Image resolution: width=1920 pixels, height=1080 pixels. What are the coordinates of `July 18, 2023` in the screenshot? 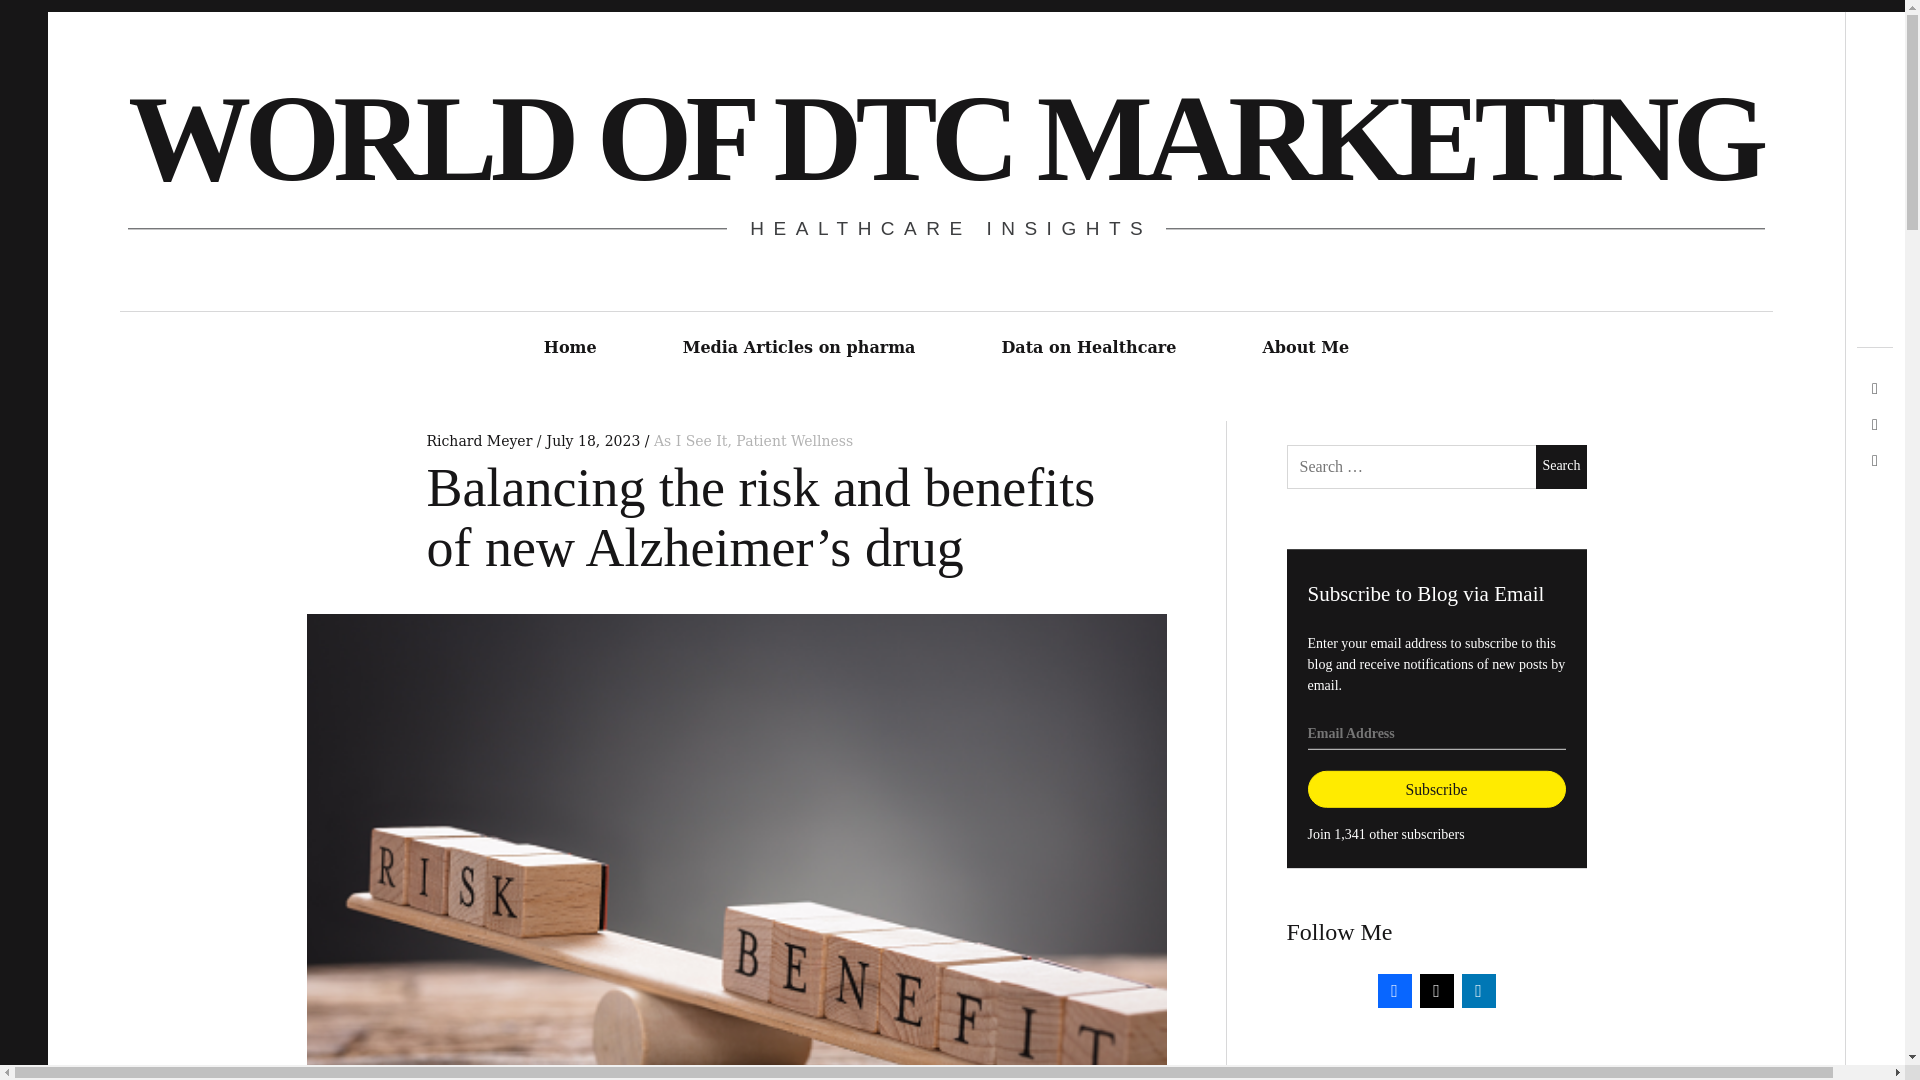 It's located at (594, 441).